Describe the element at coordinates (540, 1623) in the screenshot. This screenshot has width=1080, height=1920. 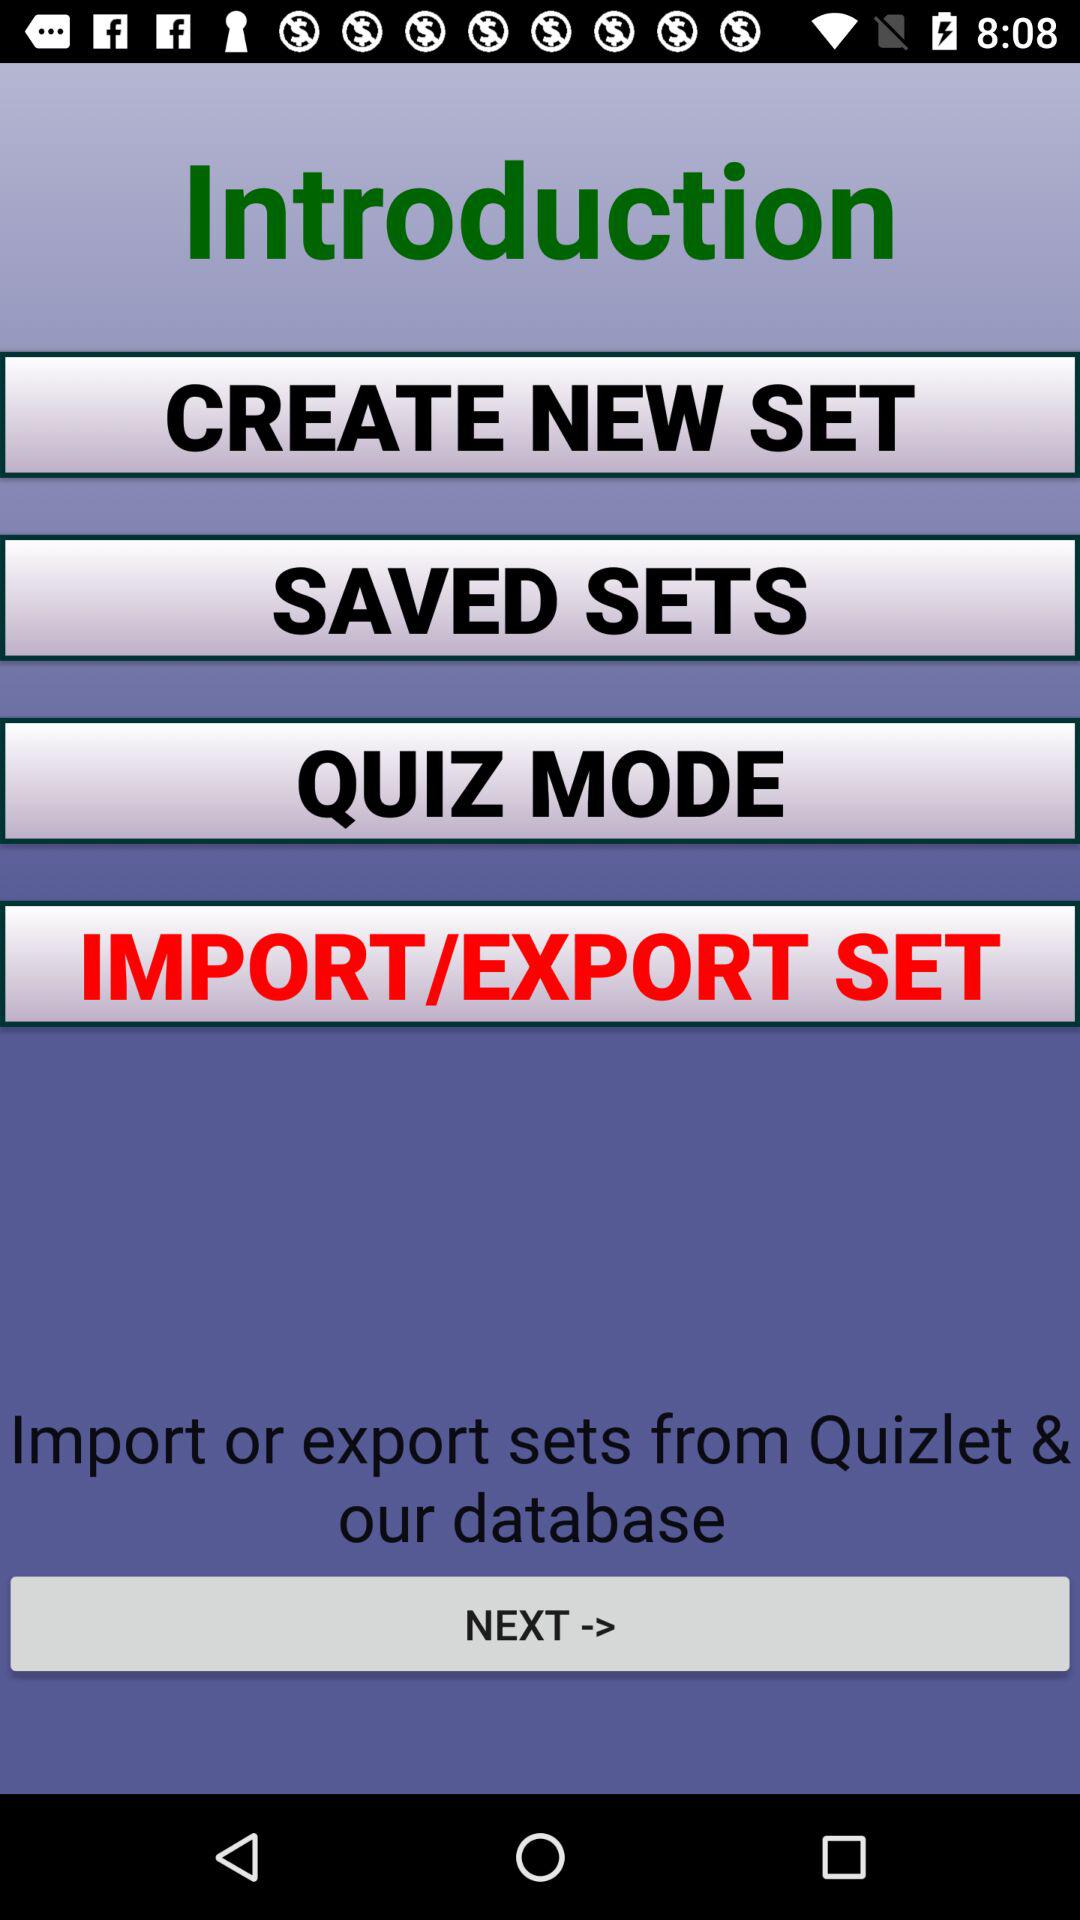
I see `turn on the next -> button` at that location.